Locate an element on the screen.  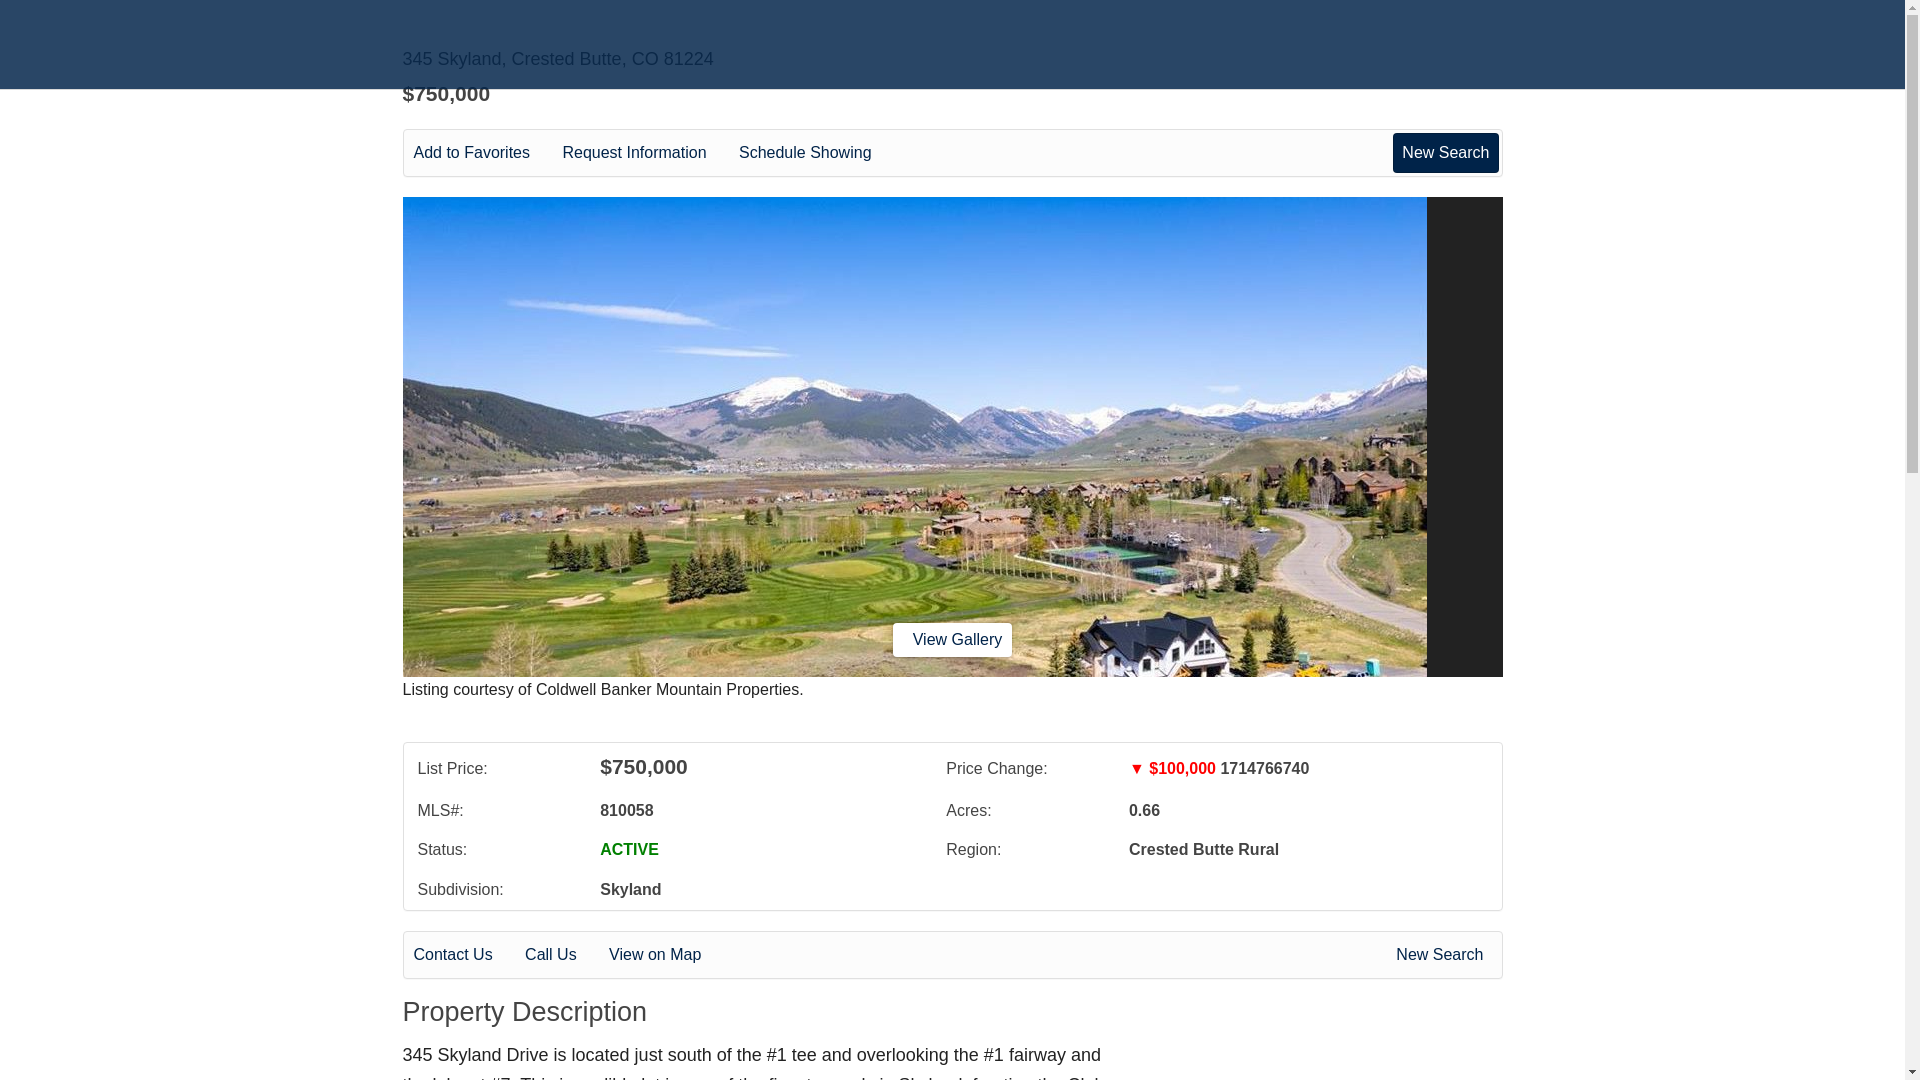
Request Information is located at coordinates (648, 153).